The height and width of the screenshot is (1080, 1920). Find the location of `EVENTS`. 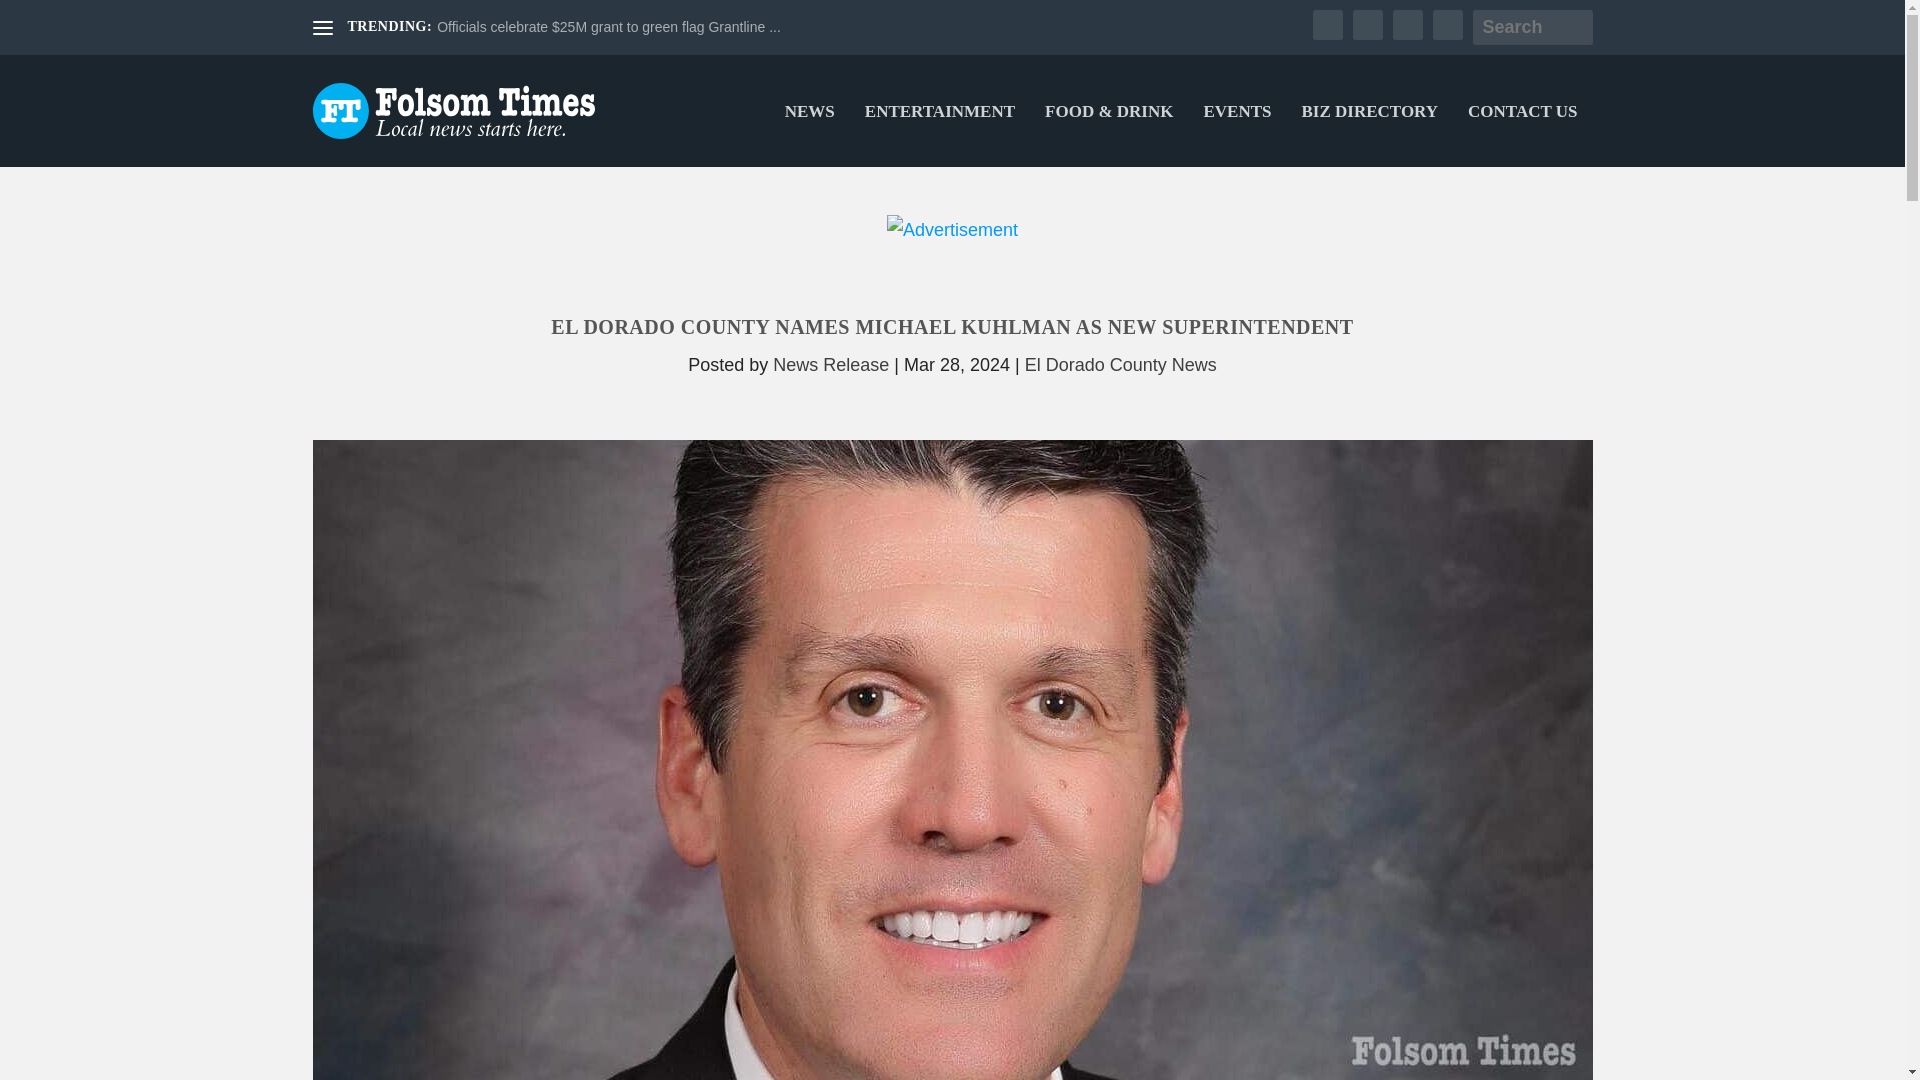

EVENTS is located at coordinates (1237, 136).